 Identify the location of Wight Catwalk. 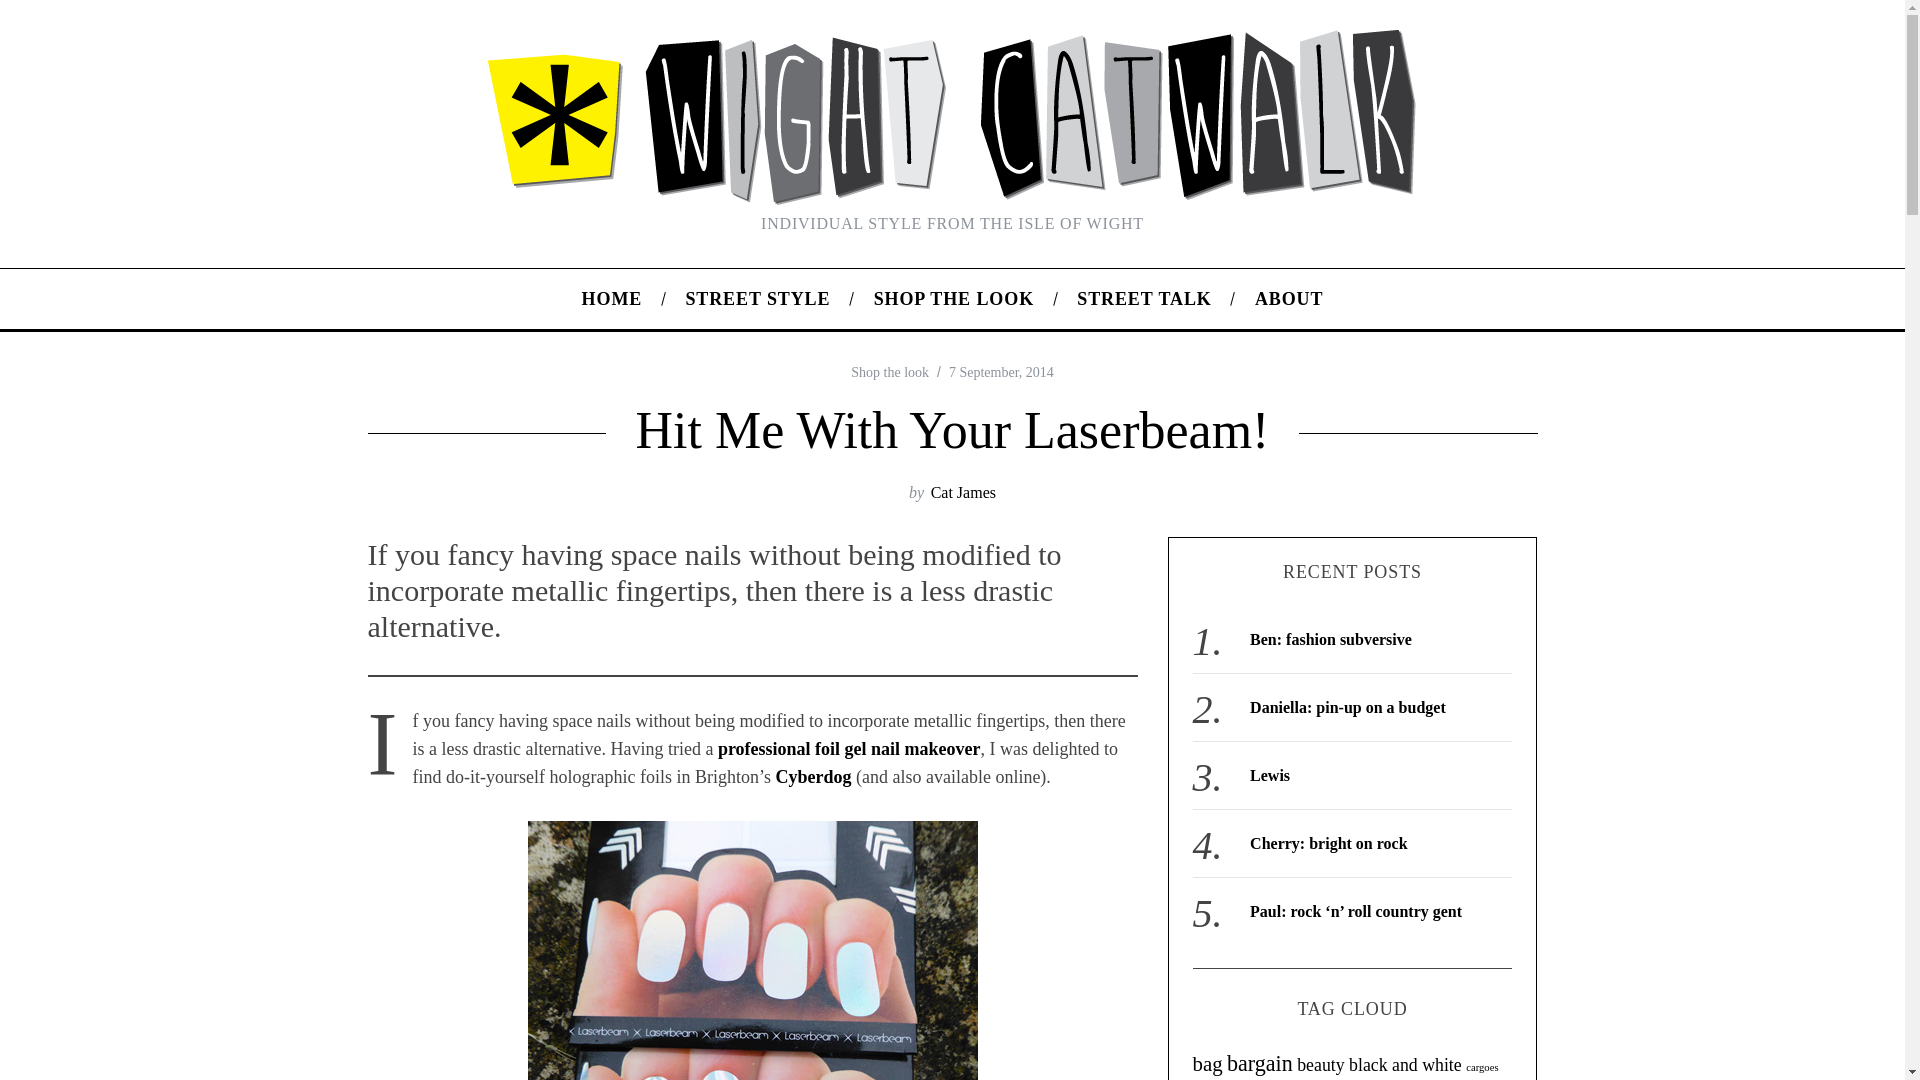
(612, 298).